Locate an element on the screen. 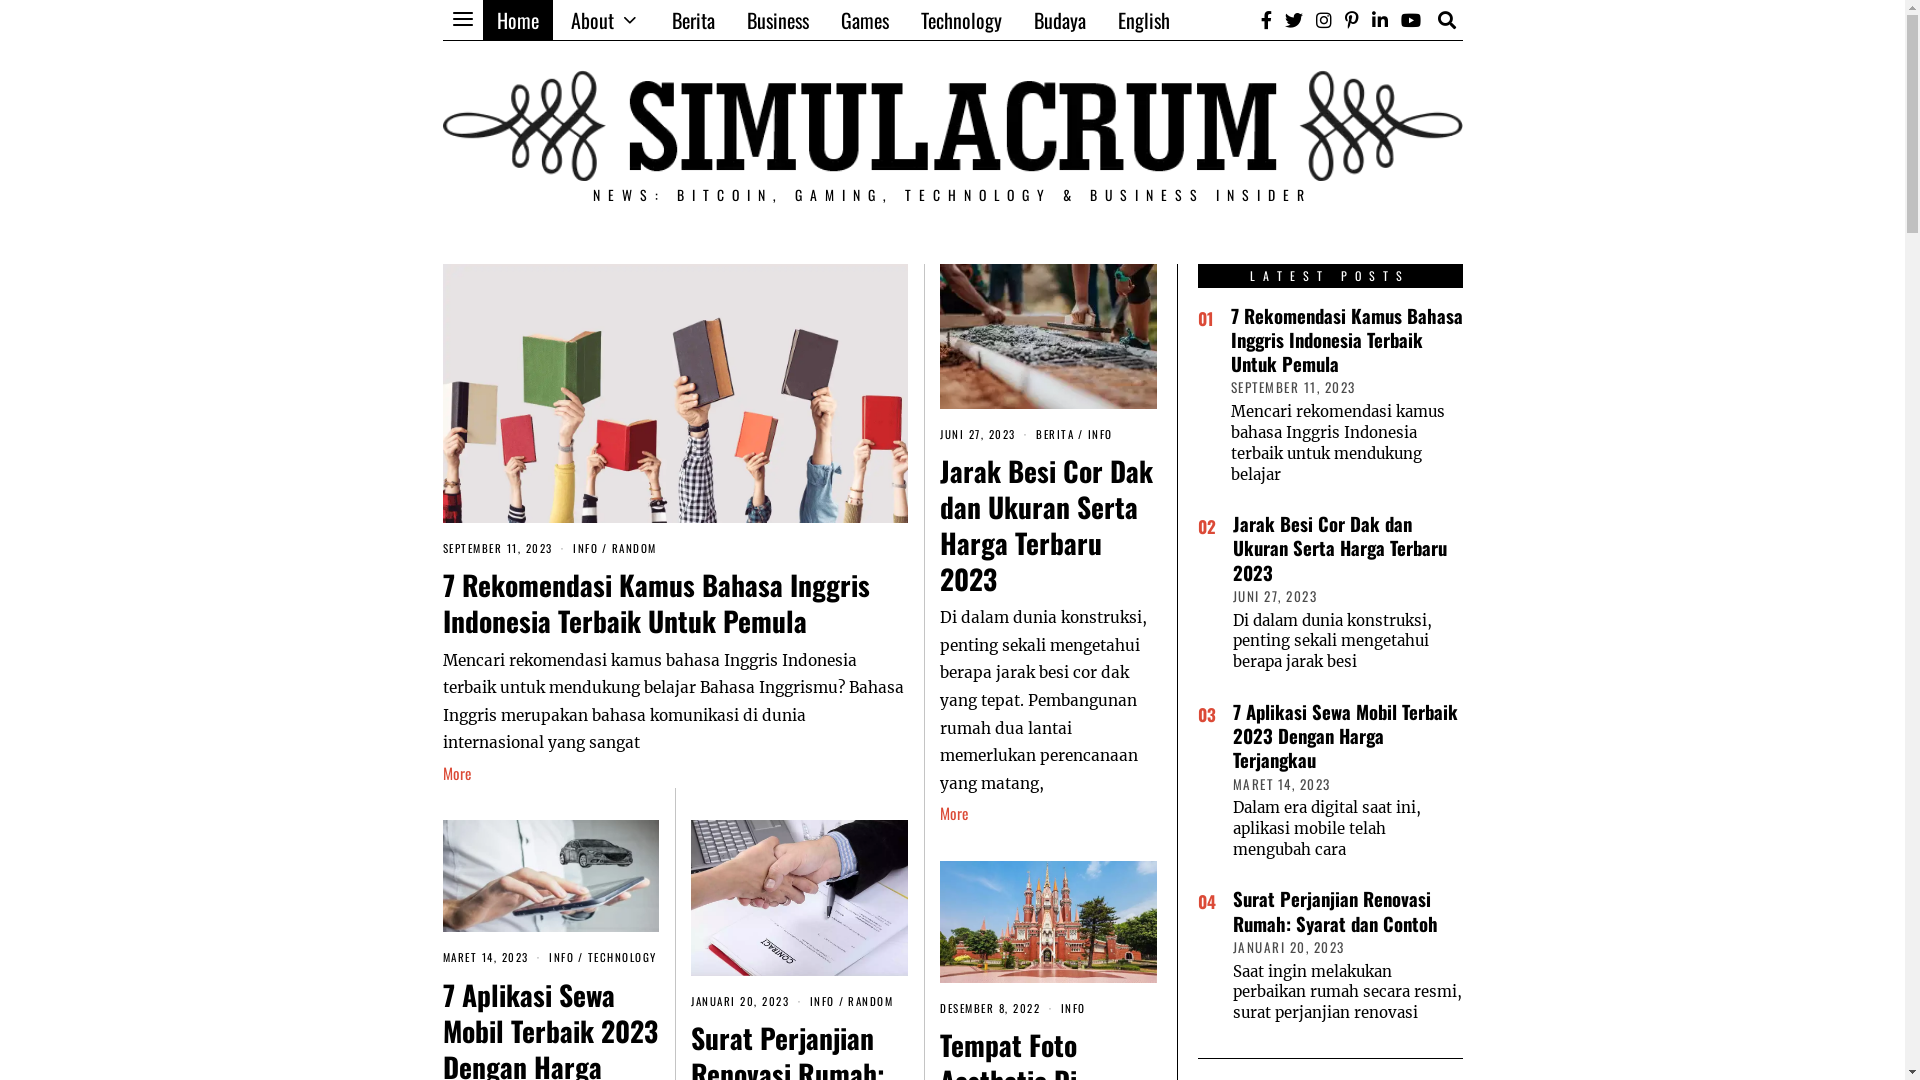  LinkedIn is located at coordinates (1379, 20).